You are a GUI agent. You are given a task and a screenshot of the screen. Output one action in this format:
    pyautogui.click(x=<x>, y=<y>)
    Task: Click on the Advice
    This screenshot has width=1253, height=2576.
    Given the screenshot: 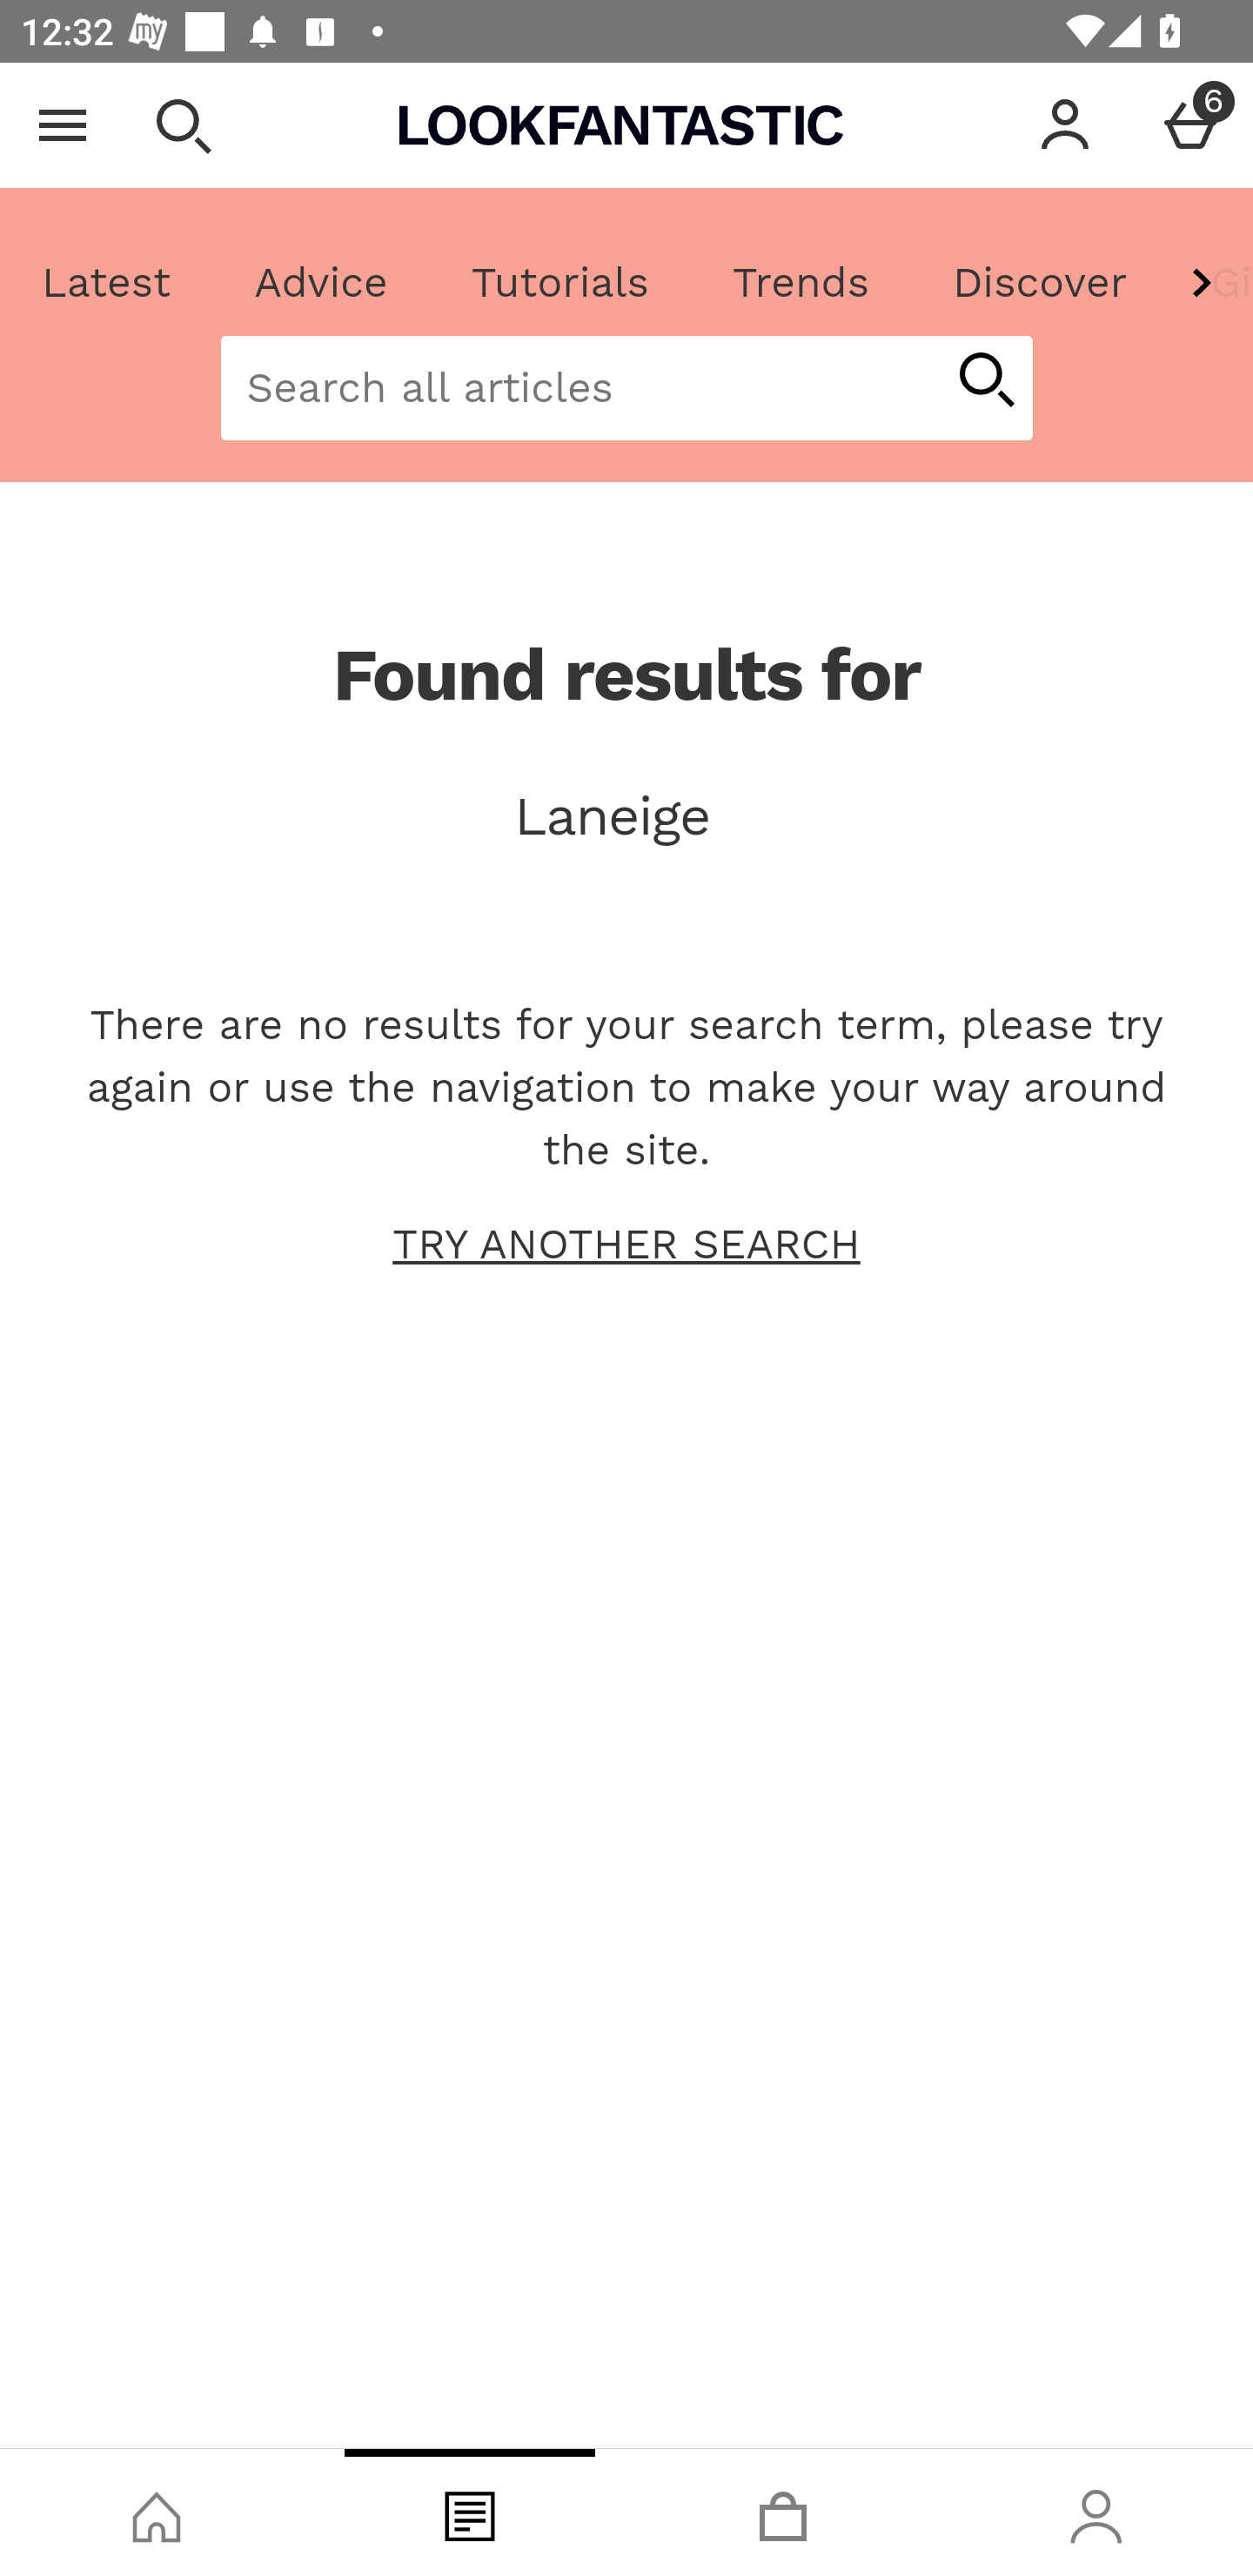 What is the action you would take?
    pyautogui.click(x=321, y=283)
    